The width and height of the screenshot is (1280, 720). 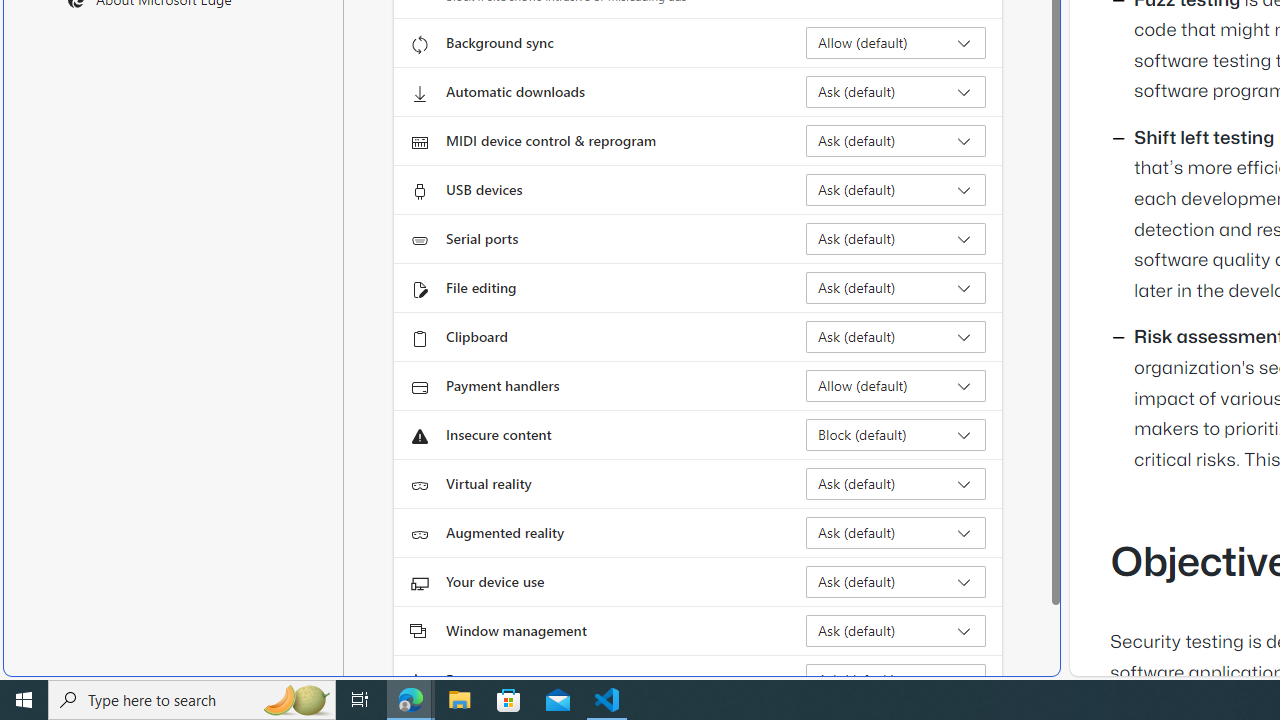 What do you see at coordinates (896, 630) in the screenshot?
I see `Window management Ask (default)` at bounding box center [896, 630].